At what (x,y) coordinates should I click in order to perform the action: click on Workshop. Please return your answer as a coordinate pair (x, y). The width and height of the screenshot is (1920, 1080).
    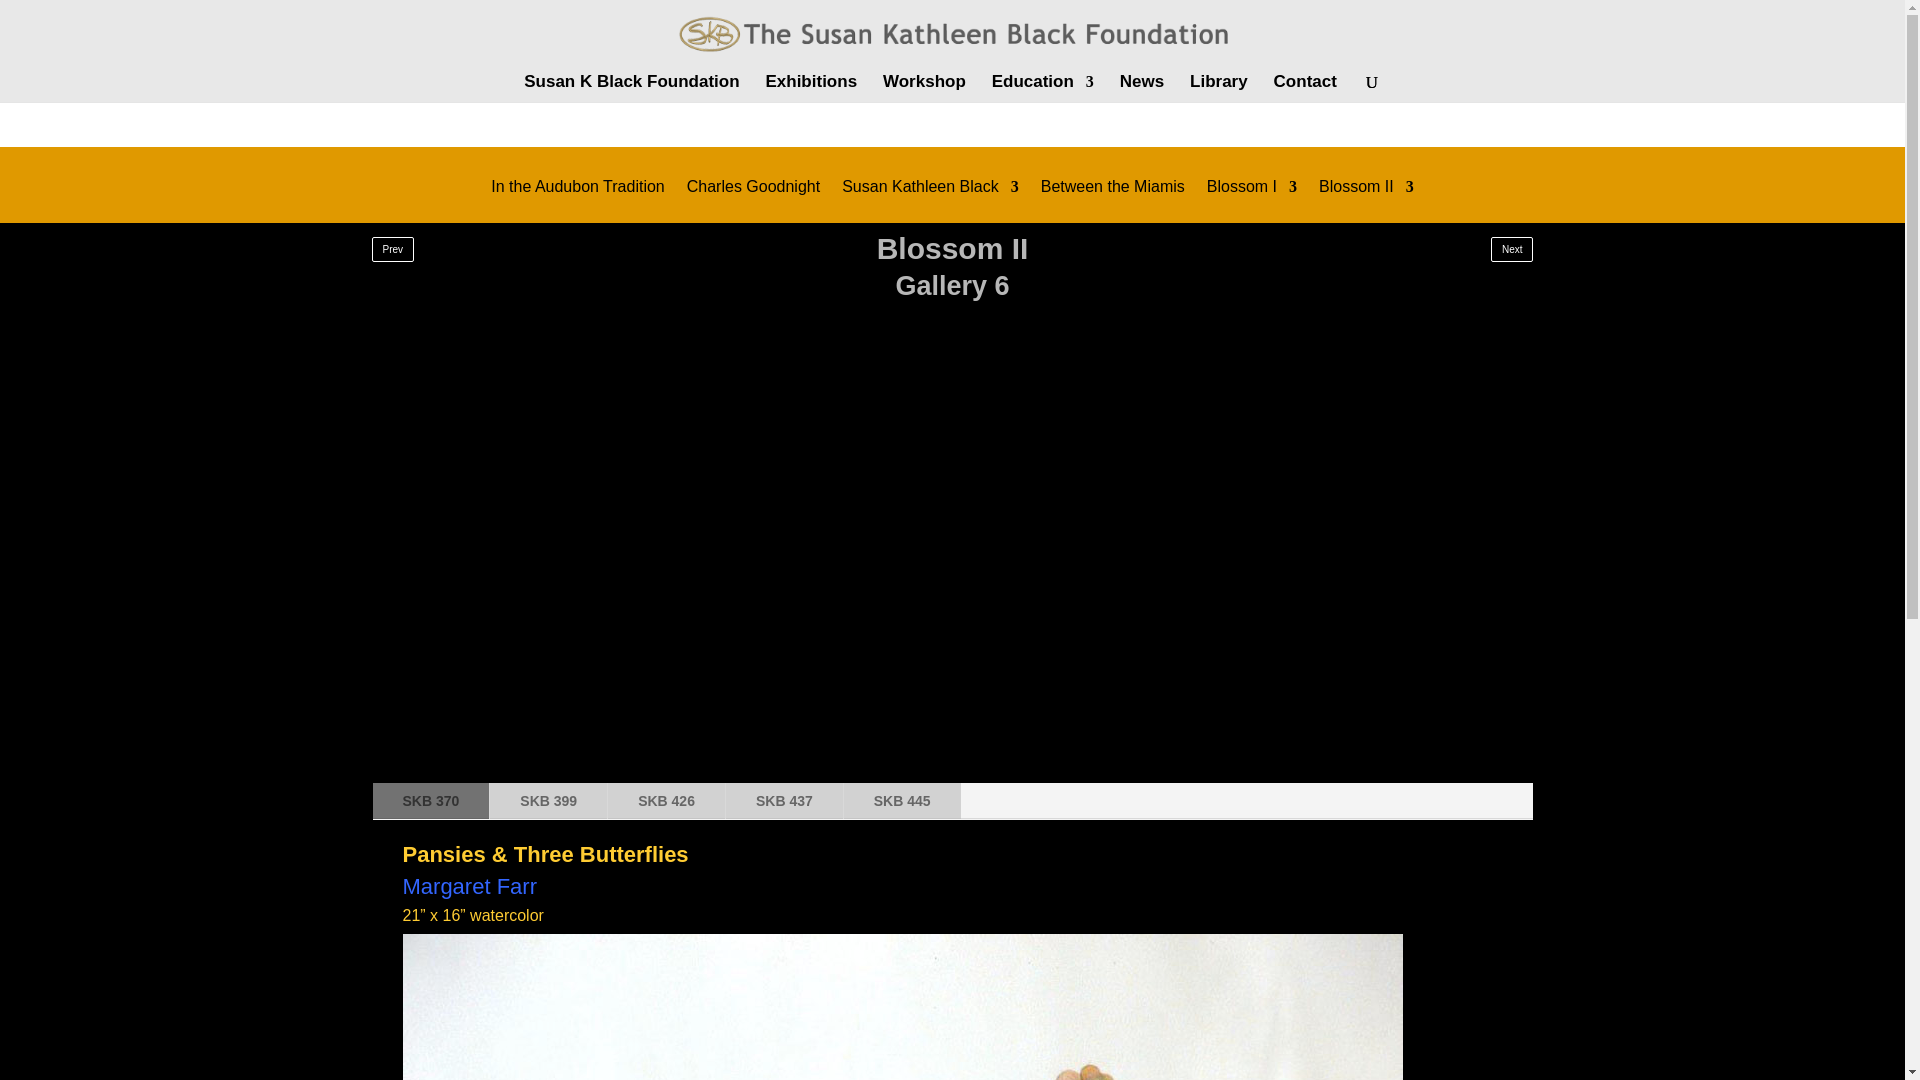
    Looking at the image, I should click on (924, 88).